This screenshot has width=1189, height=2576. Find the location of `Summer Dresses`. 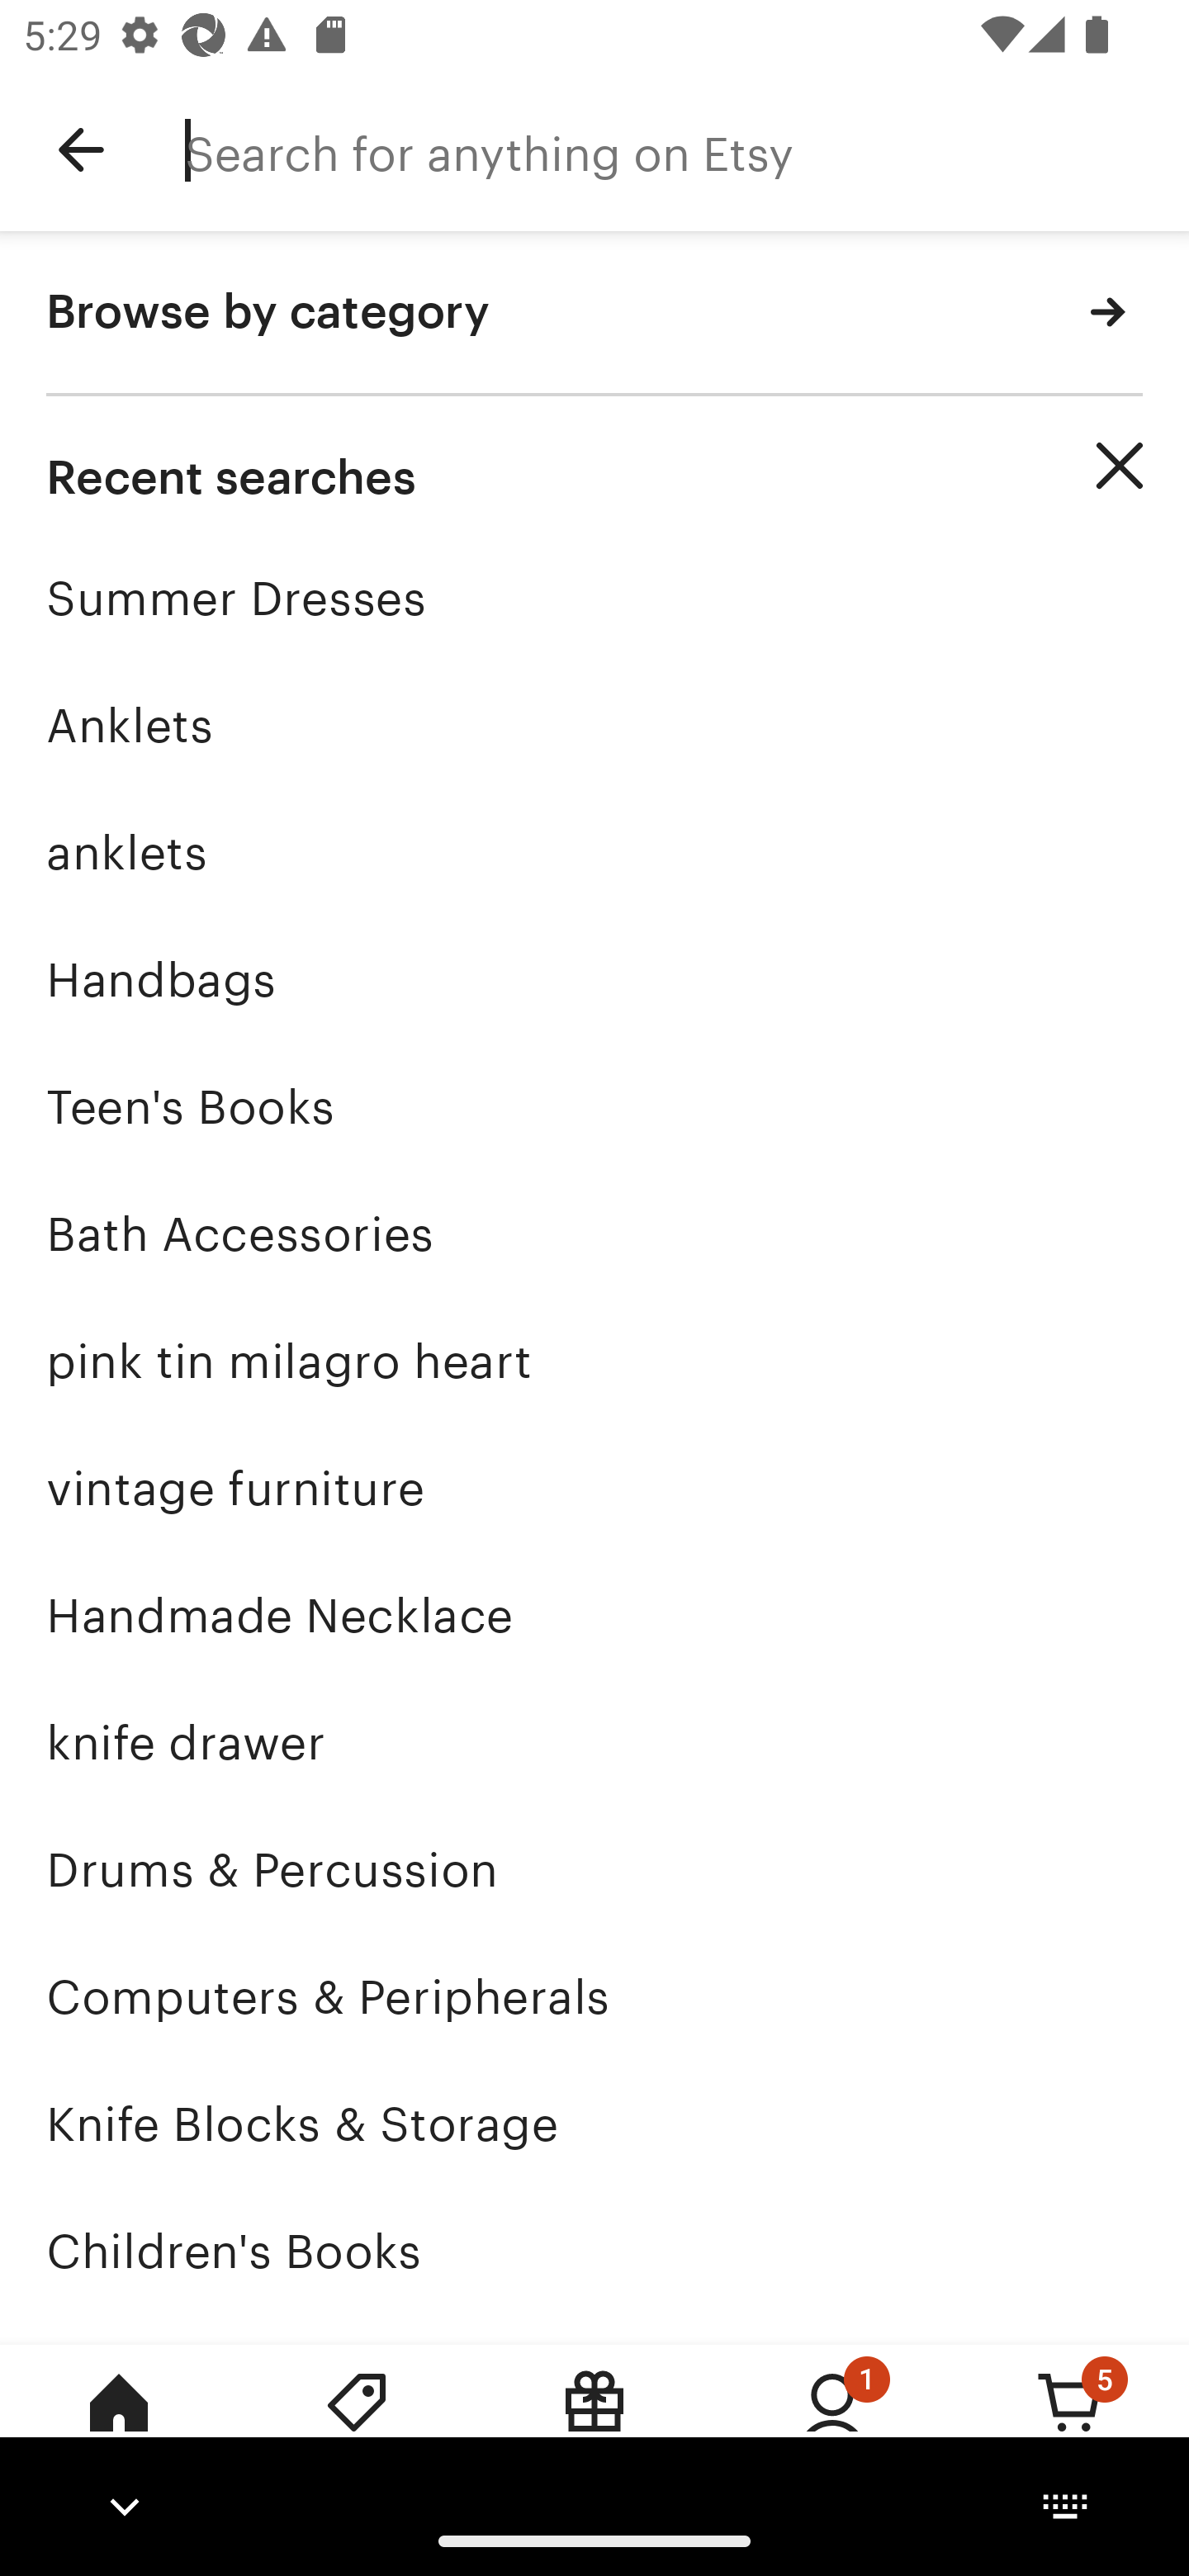

Summer Dresses is located at coordinates (594, 598).